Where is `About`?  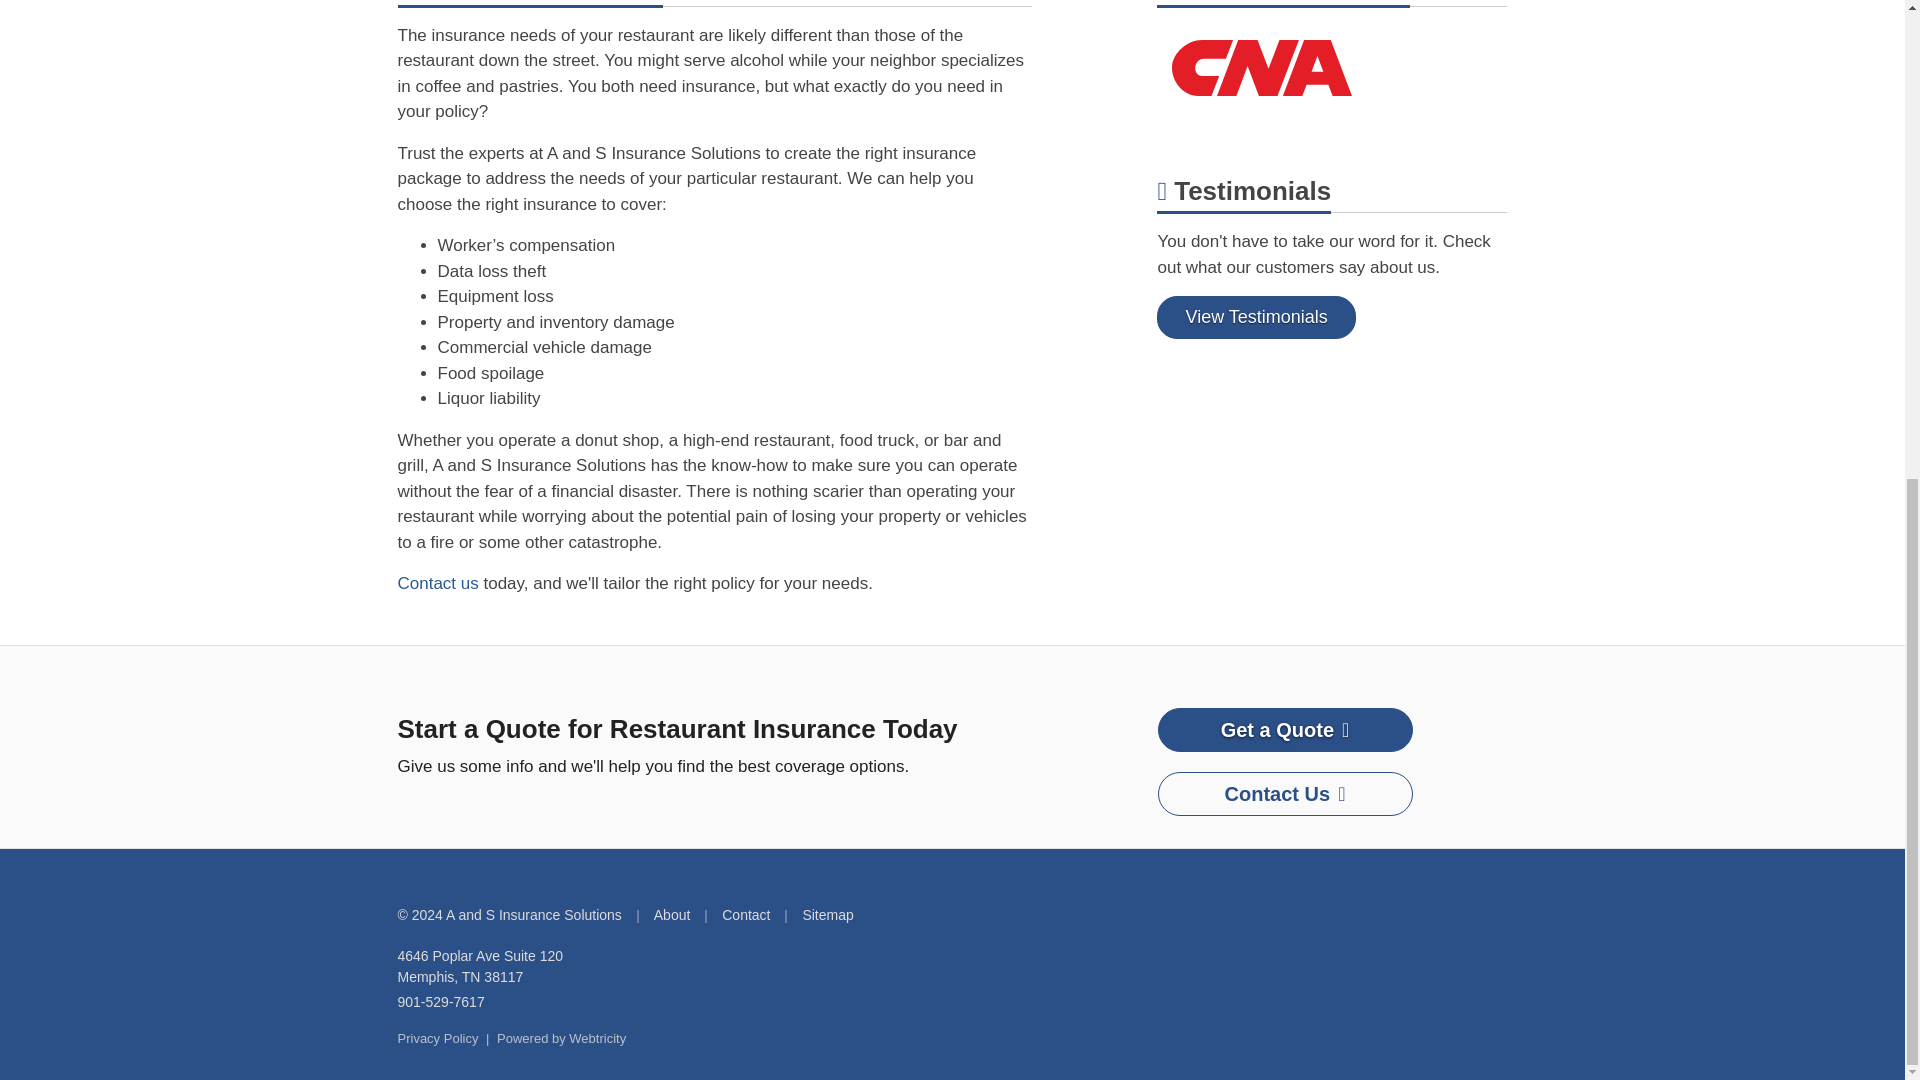
About is located at coordinates (672, 915).